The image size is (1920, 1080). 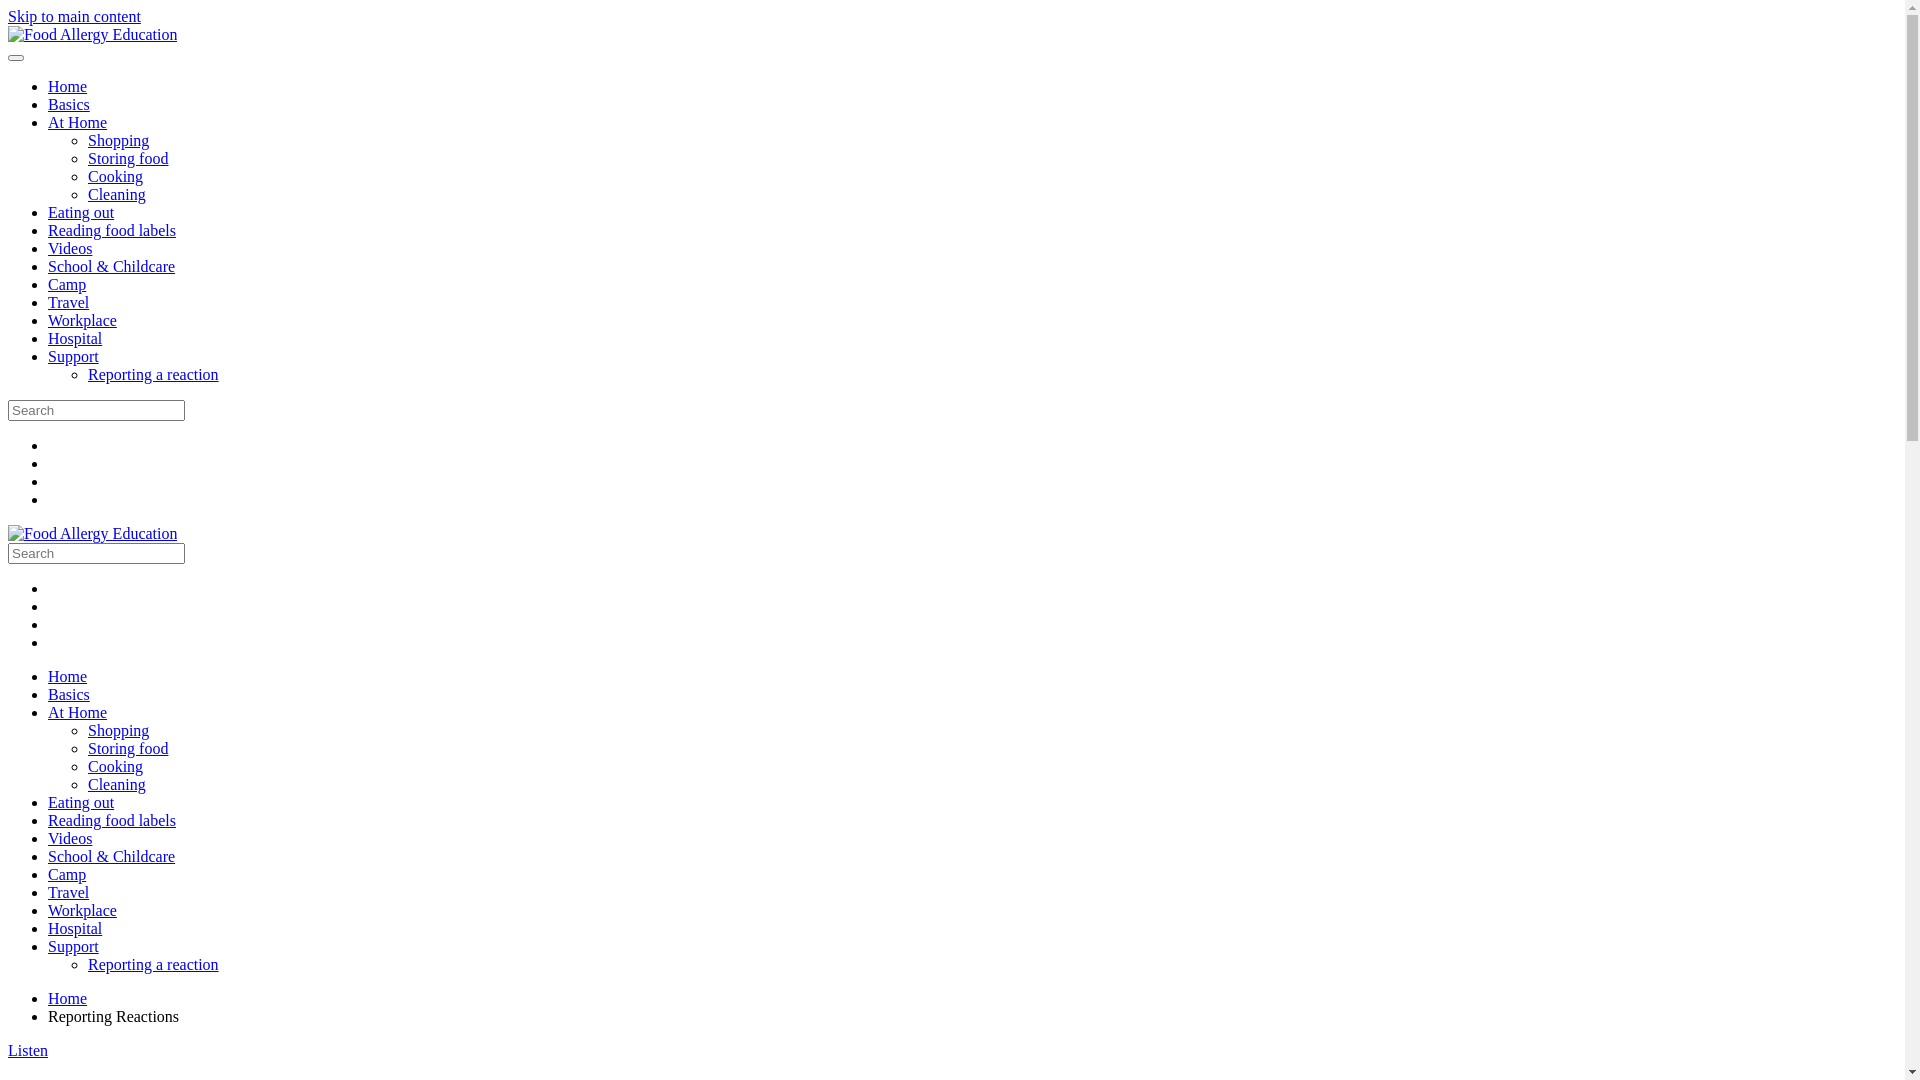 What do you see at coordinates (128, 748) in the screenshot?
I see `Storing food` at bounding box center [128, 748].